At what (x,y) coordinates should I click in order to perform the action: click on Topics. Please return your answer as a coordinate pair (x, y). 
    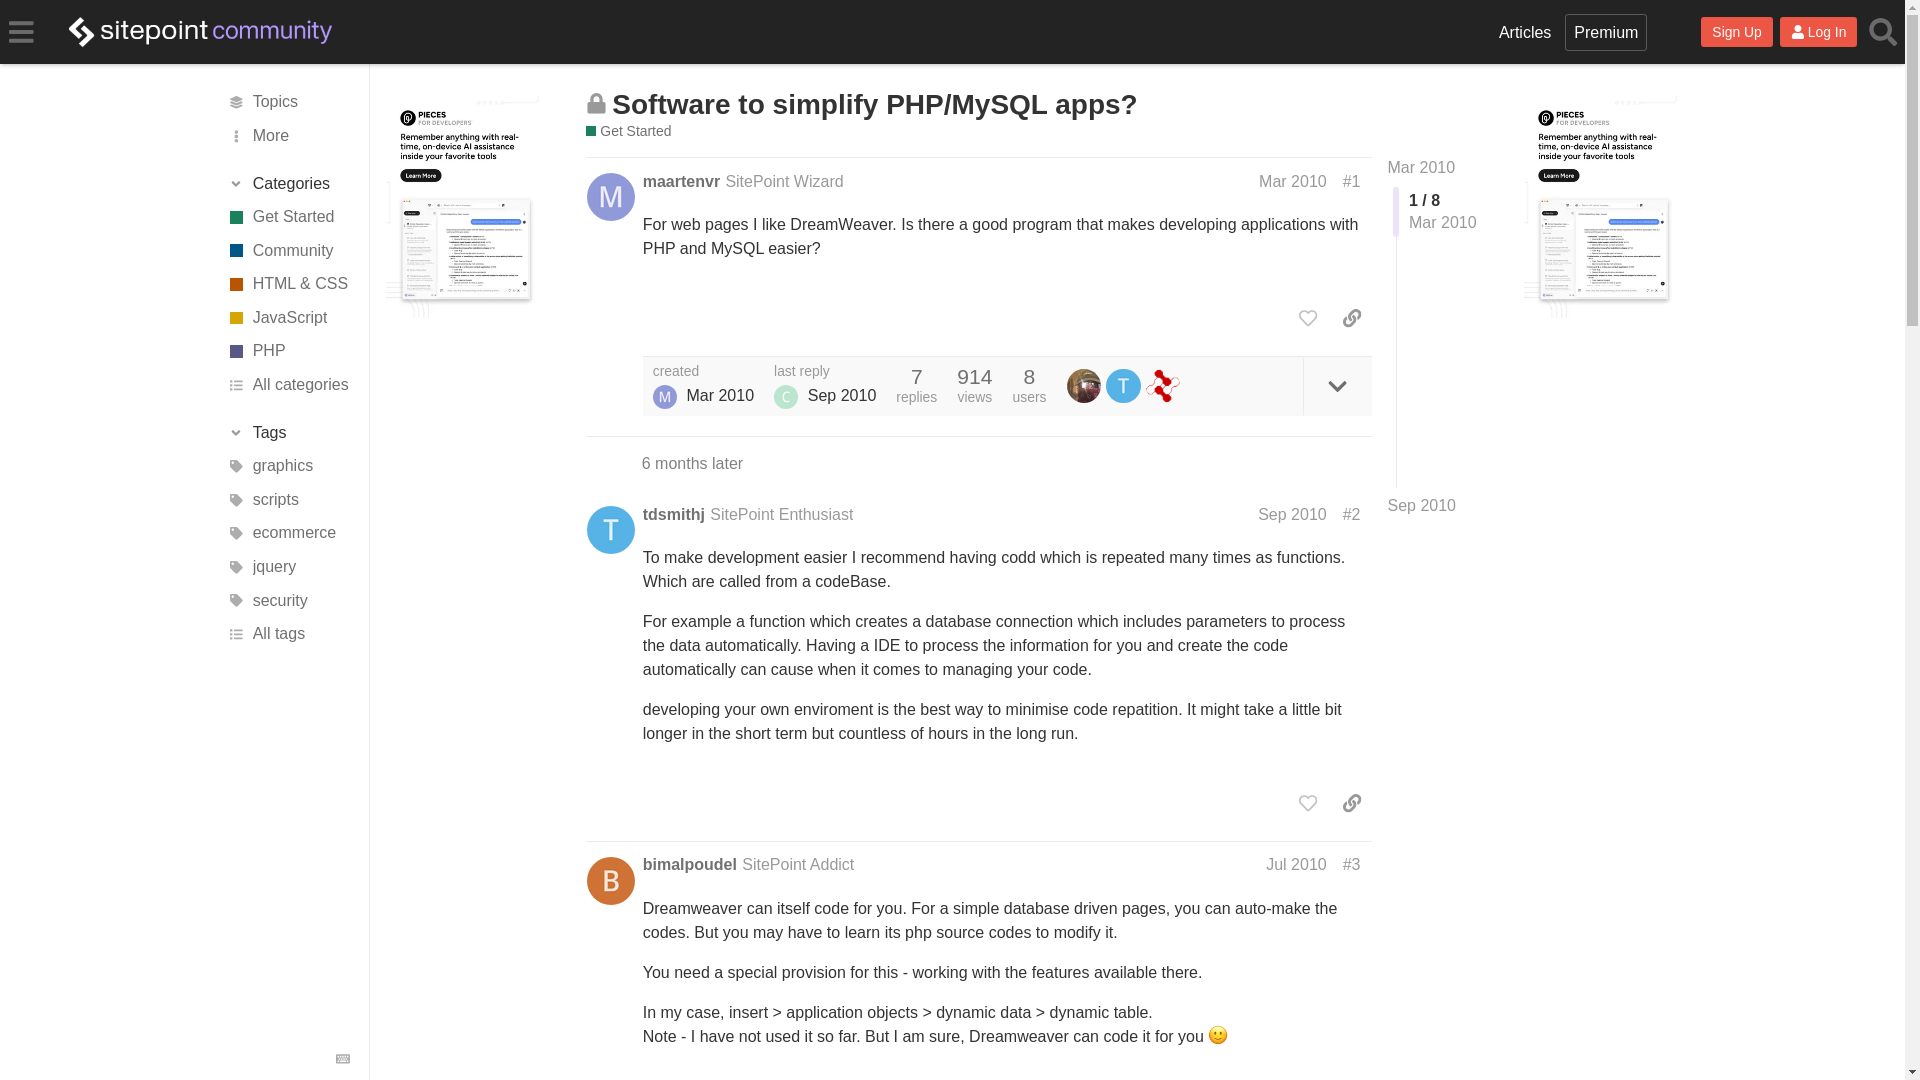
    Looking at the image, I should click on (286, 102).